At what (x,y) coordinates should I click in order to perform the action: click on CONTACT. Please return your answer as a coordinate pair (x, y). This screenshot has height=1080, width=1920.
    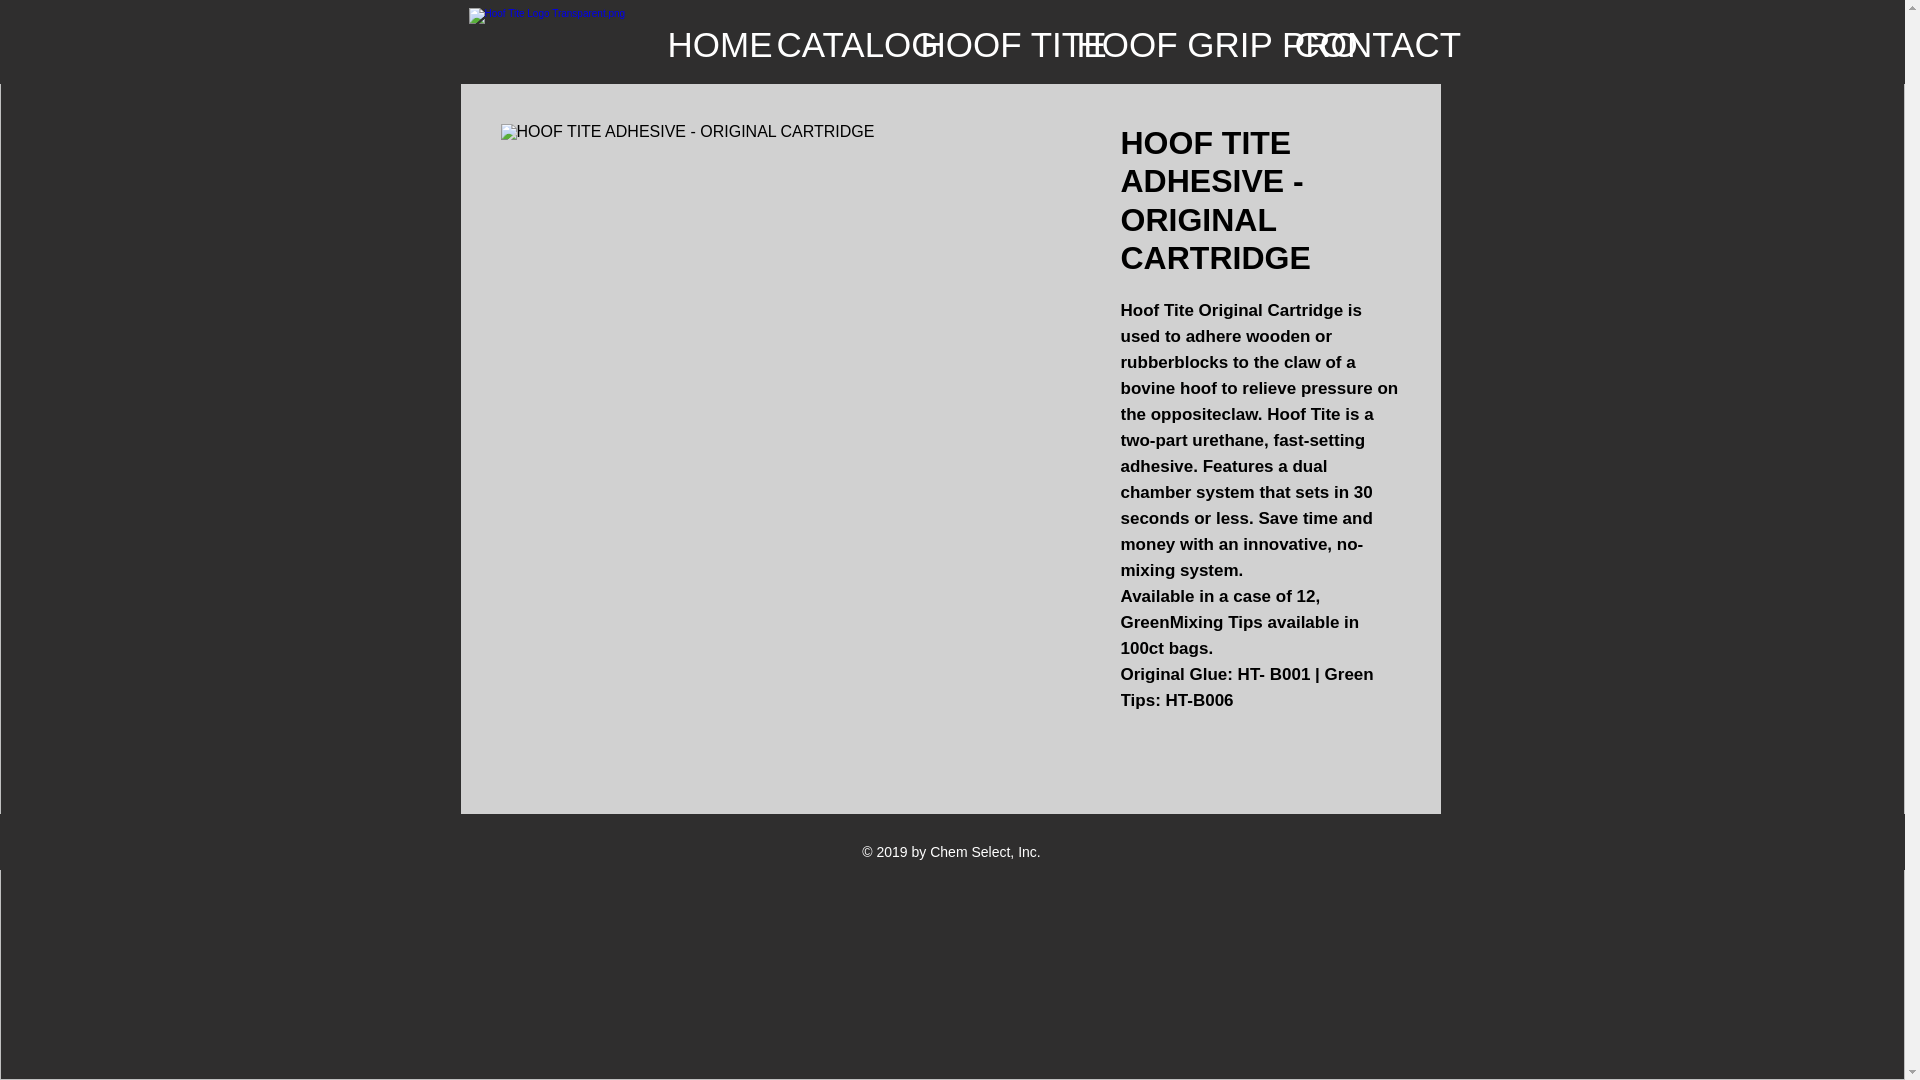
    Looking at the image, I should click on (1354, 42).